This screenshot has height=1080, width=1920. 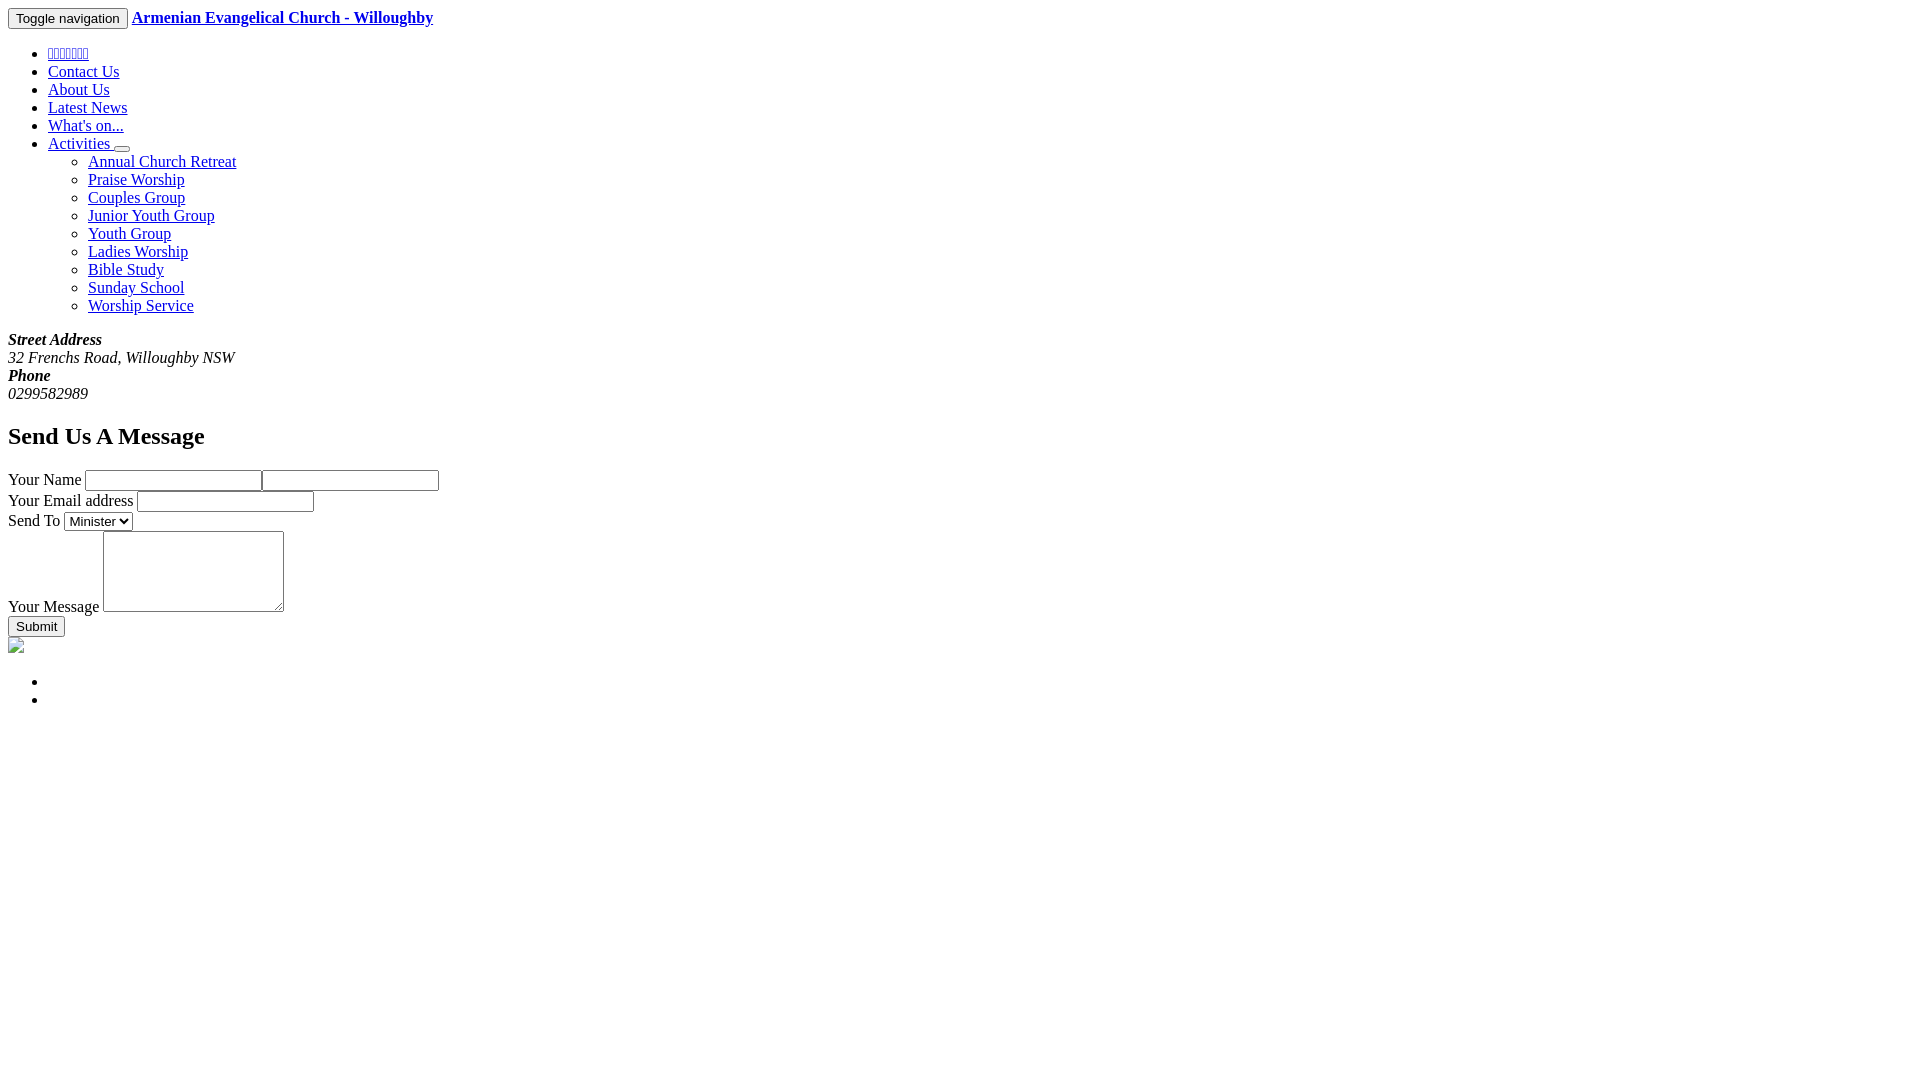 I want to click on About Us, so click(x=79, y=90).